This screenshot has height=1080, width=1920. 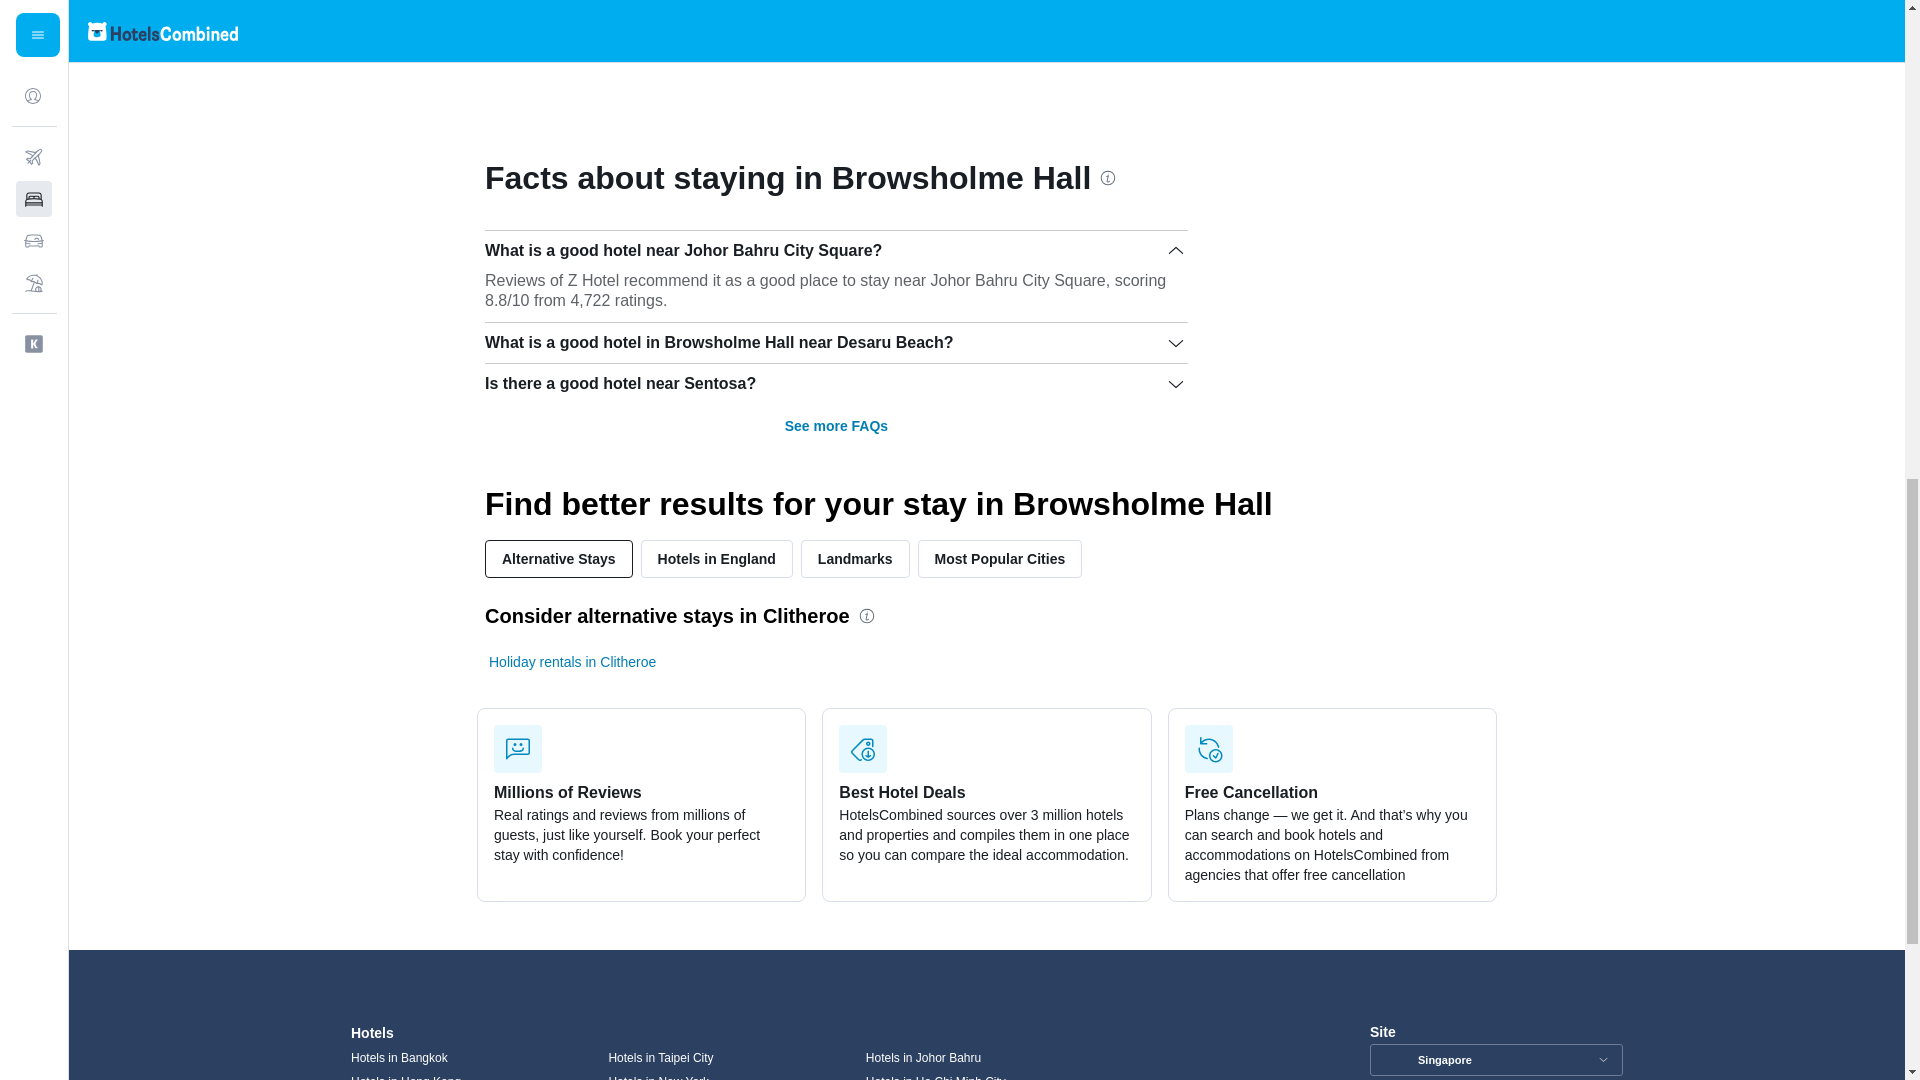 I want to click on Lancashire Hotels, so click(x=927, y=29).